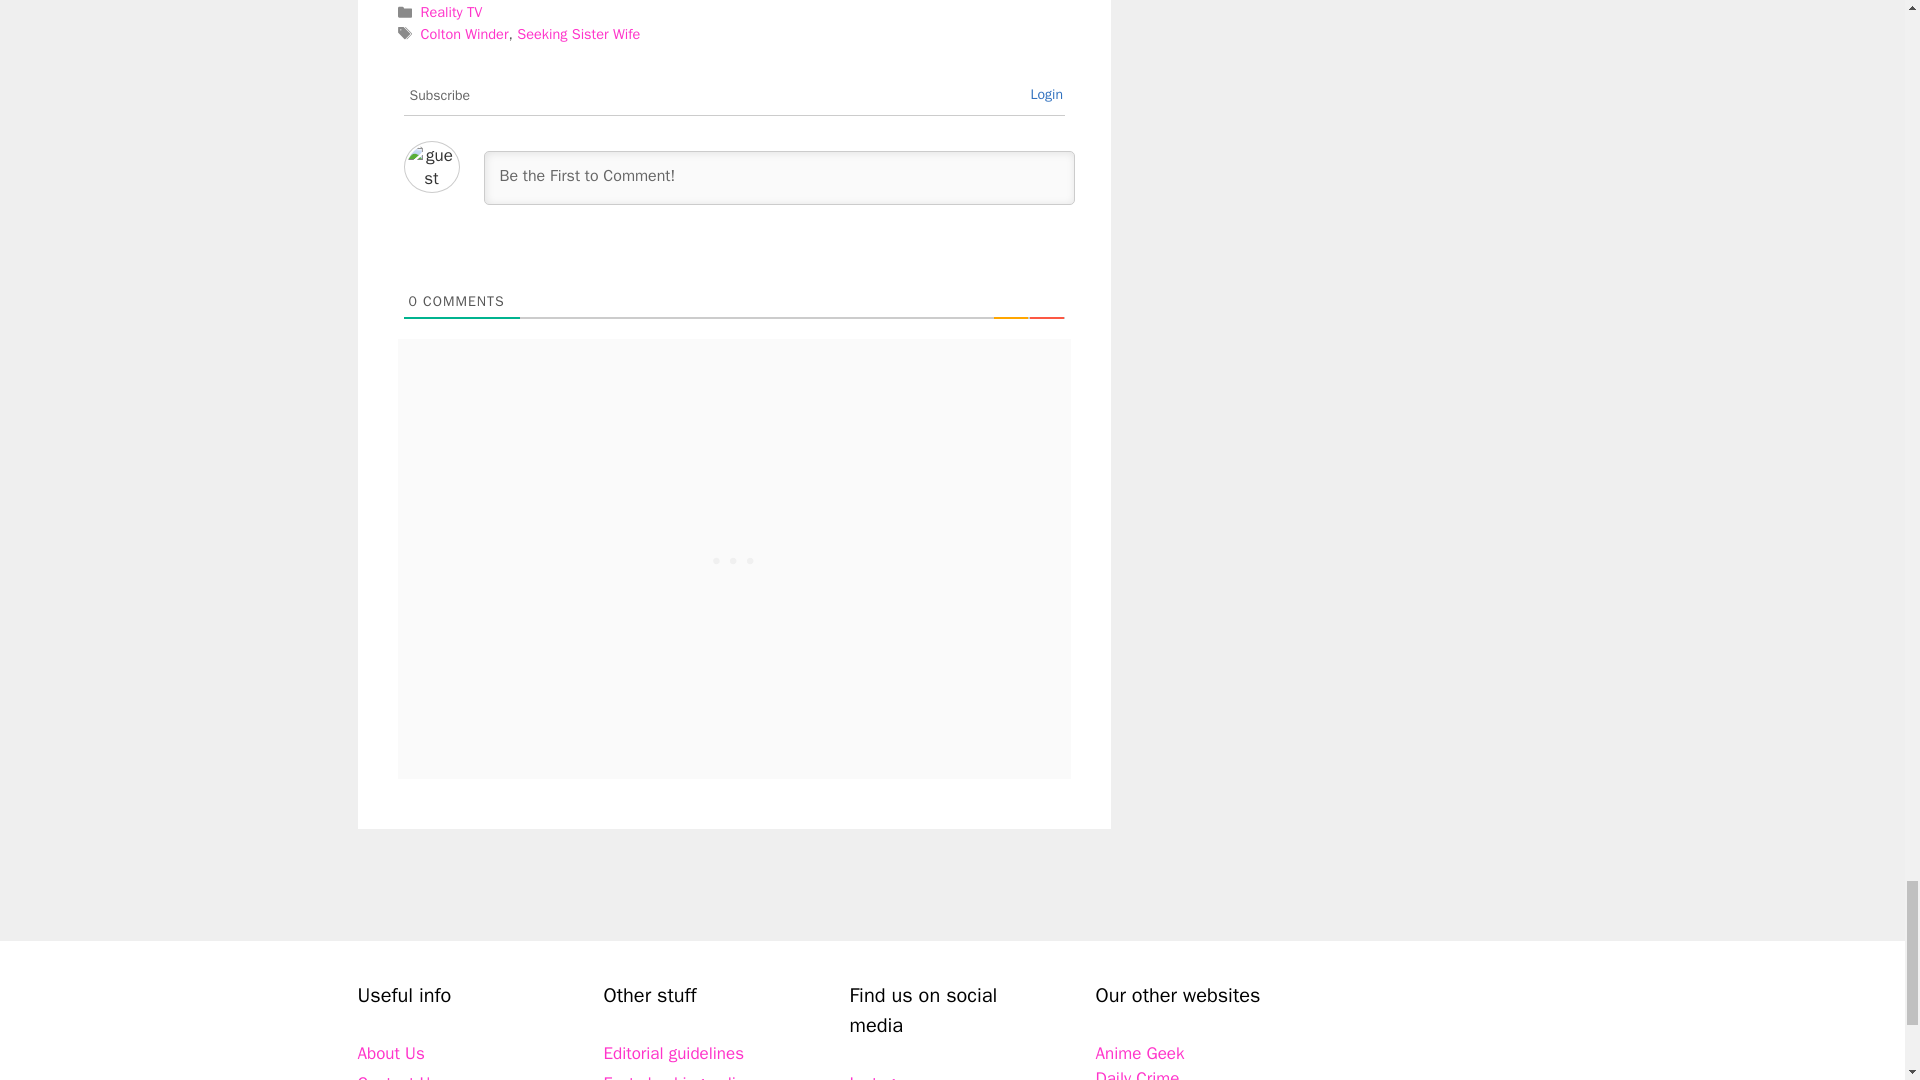  I want to click on Seeking Sister Wife, so click(578, 34).